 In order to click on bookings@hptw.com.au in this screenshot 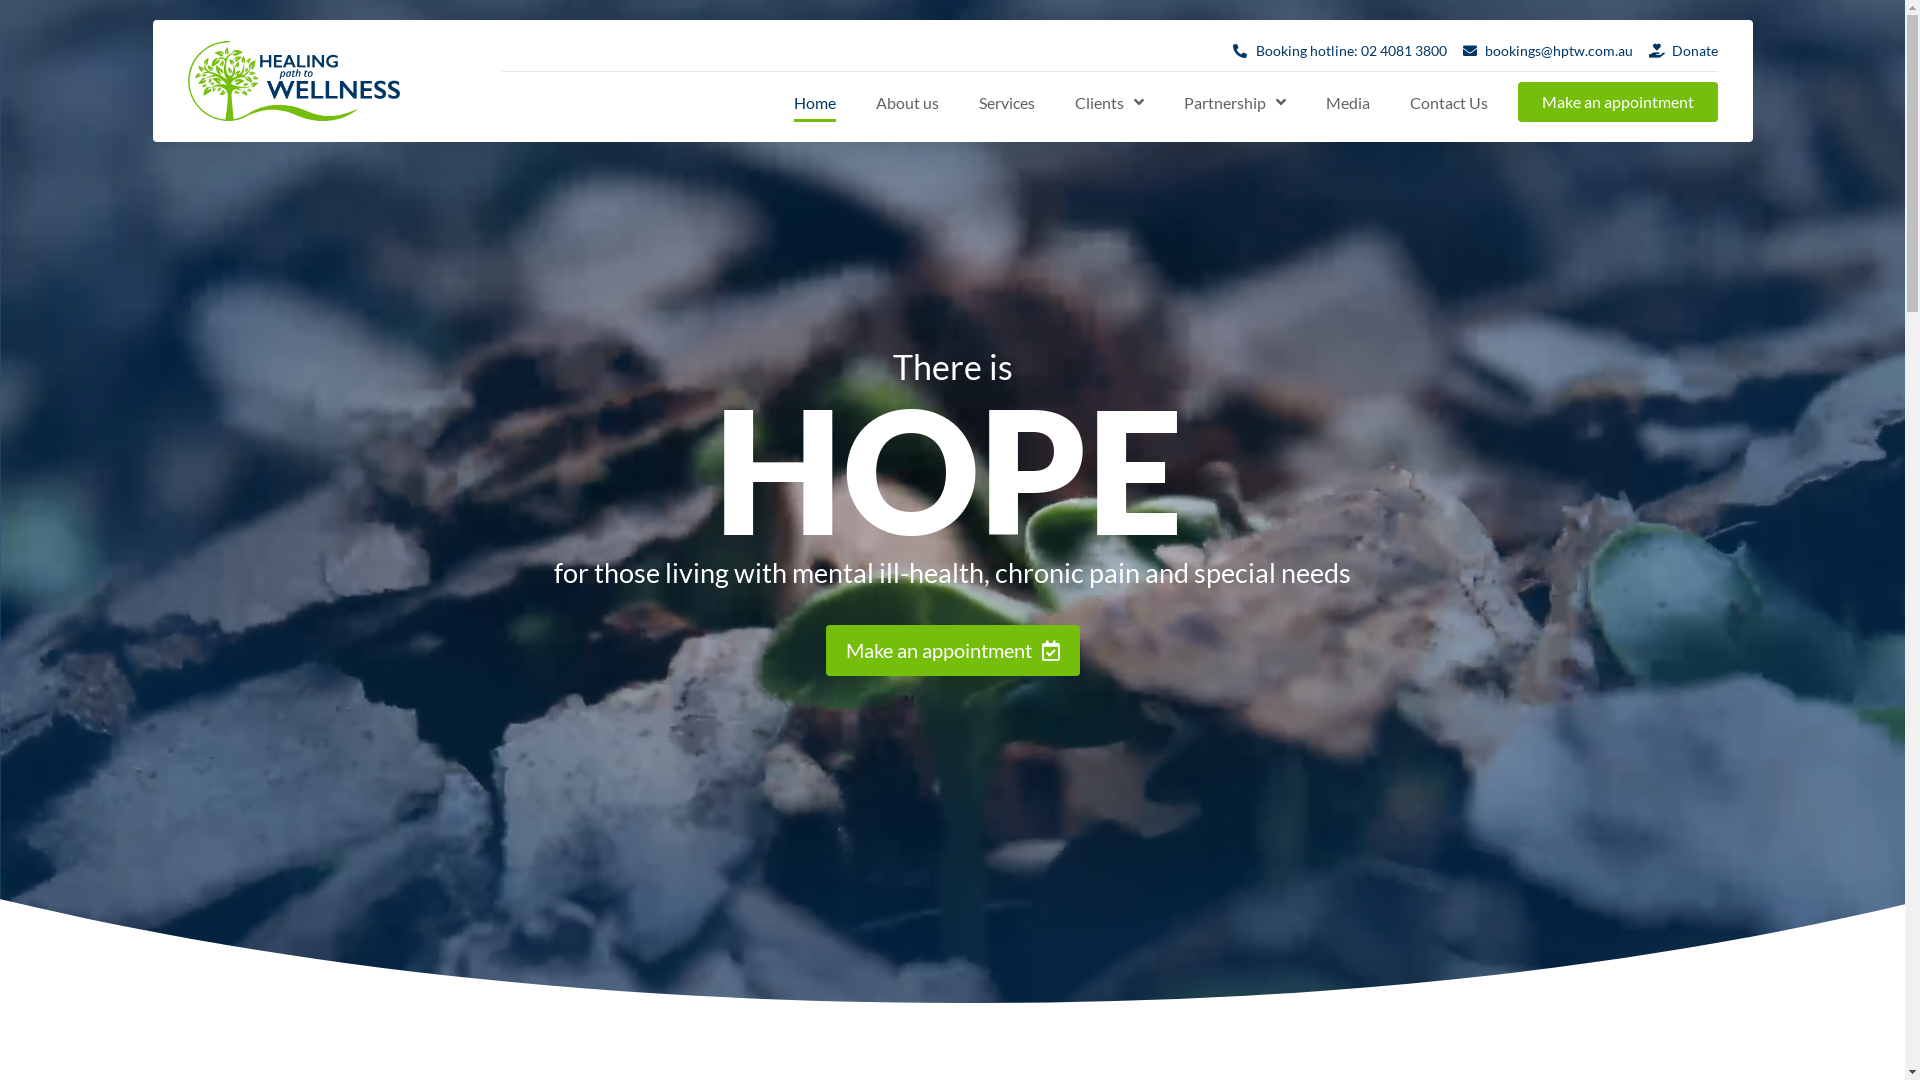, I will do `click(1548, 50)`.